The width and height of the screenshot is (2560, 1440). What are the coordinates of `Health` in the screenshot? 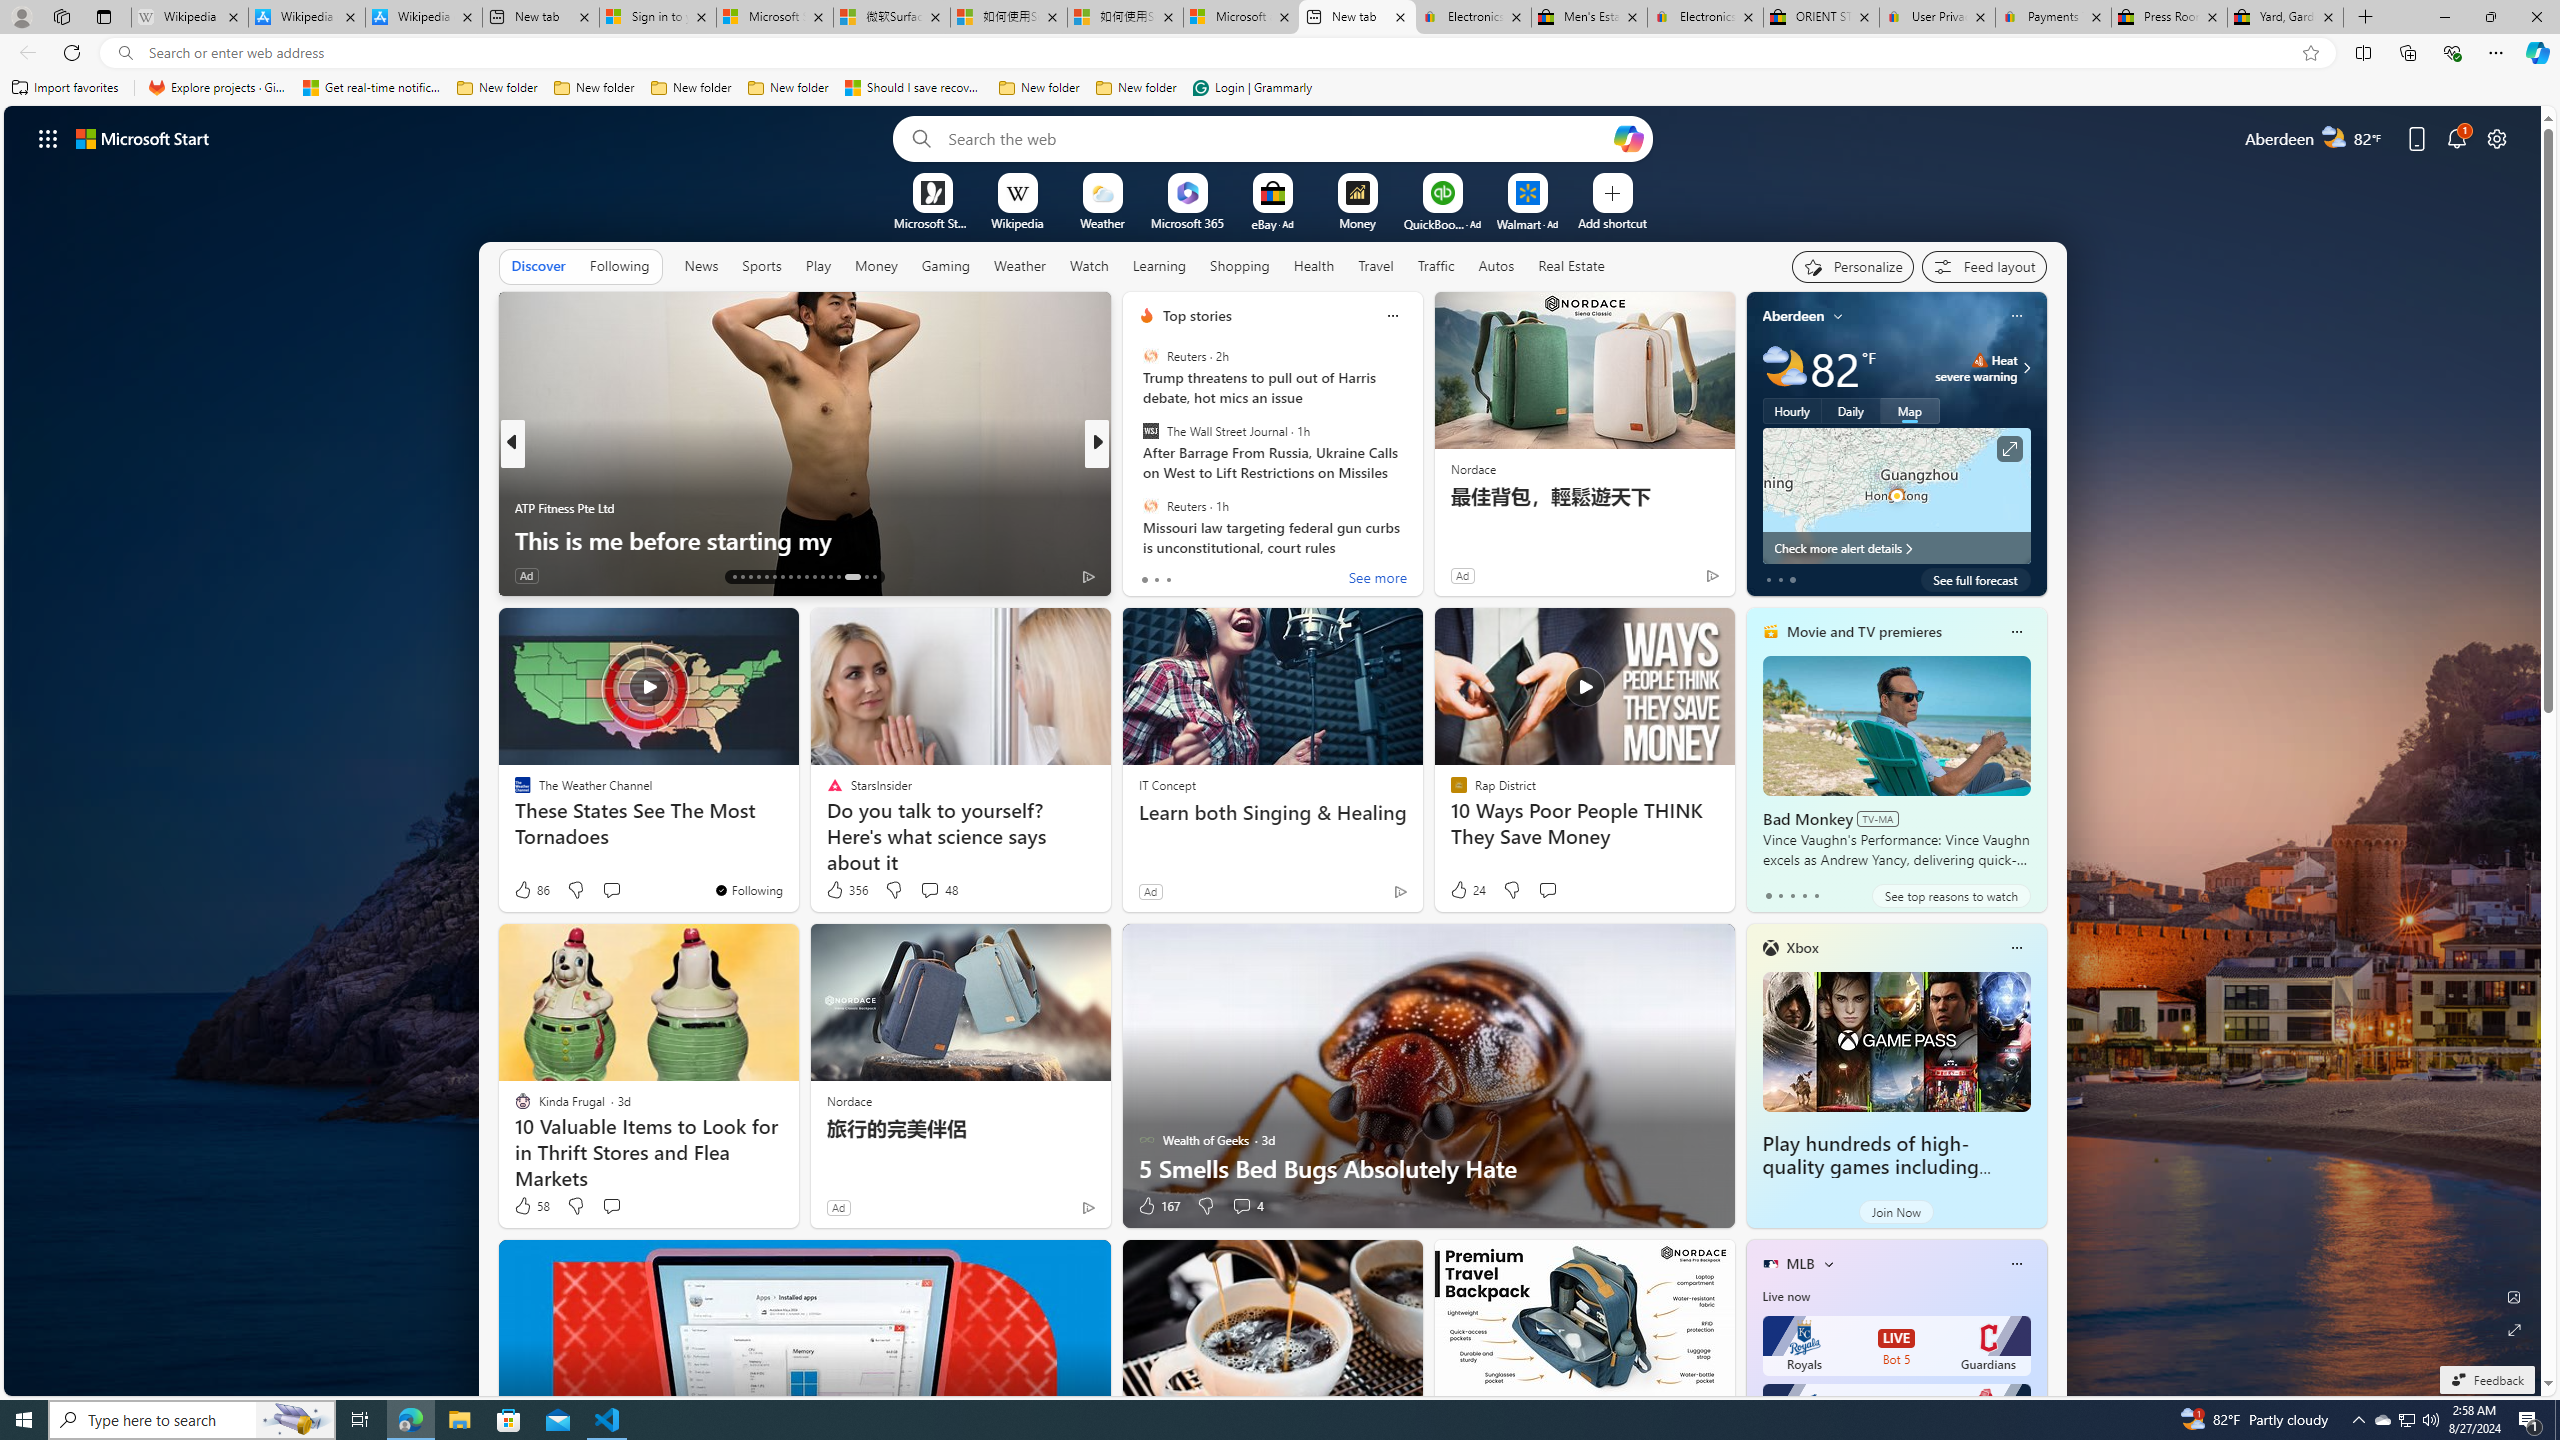 It's located at (1313, 266).